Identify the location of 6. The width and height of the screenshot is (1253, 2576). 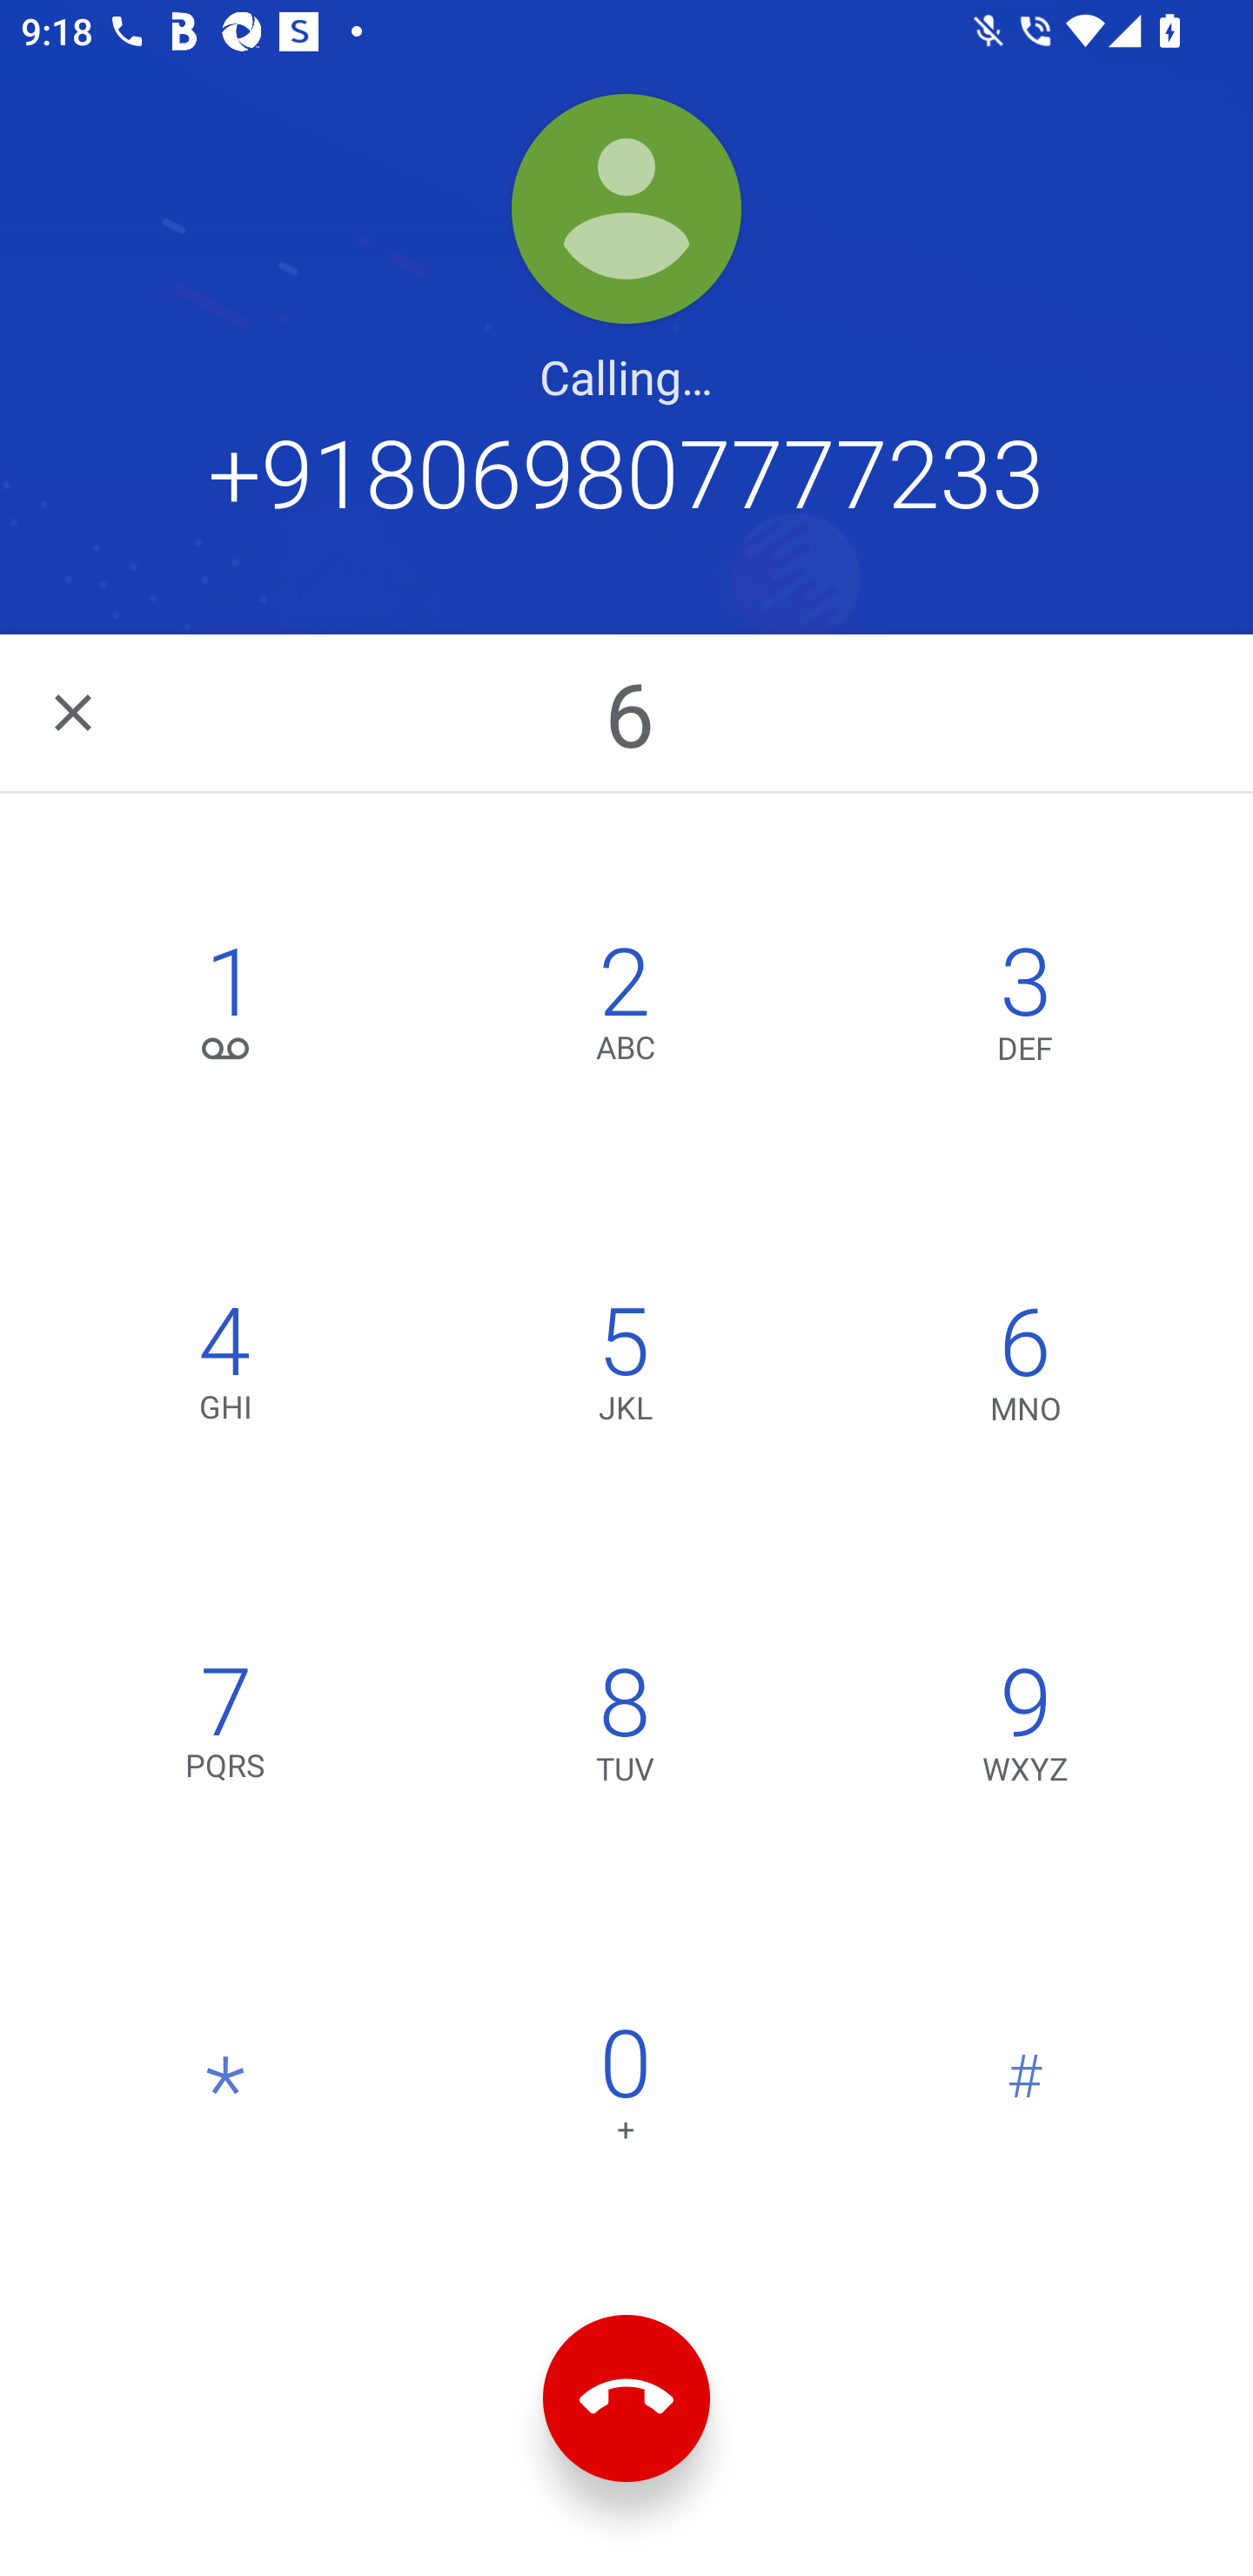
(628, 712).